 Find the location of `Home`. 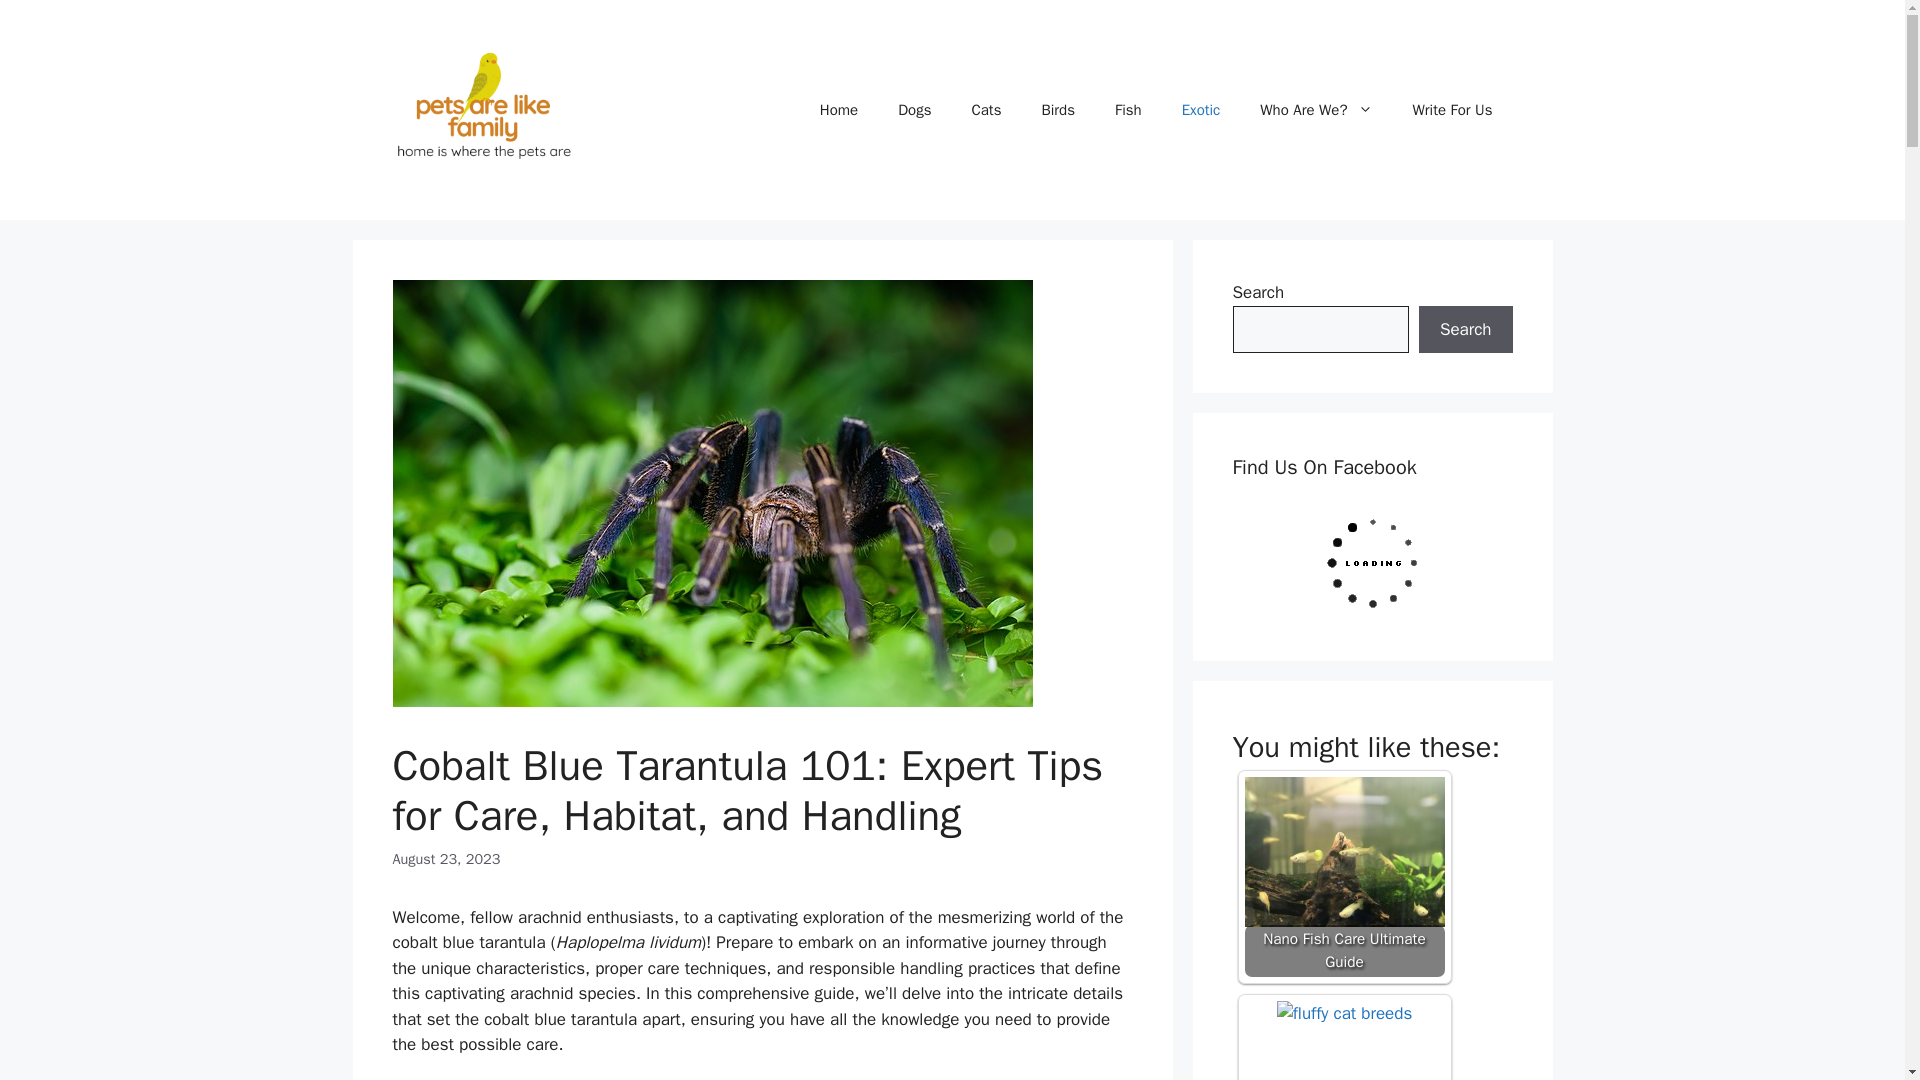

Home is located at coordinates (838, 110).